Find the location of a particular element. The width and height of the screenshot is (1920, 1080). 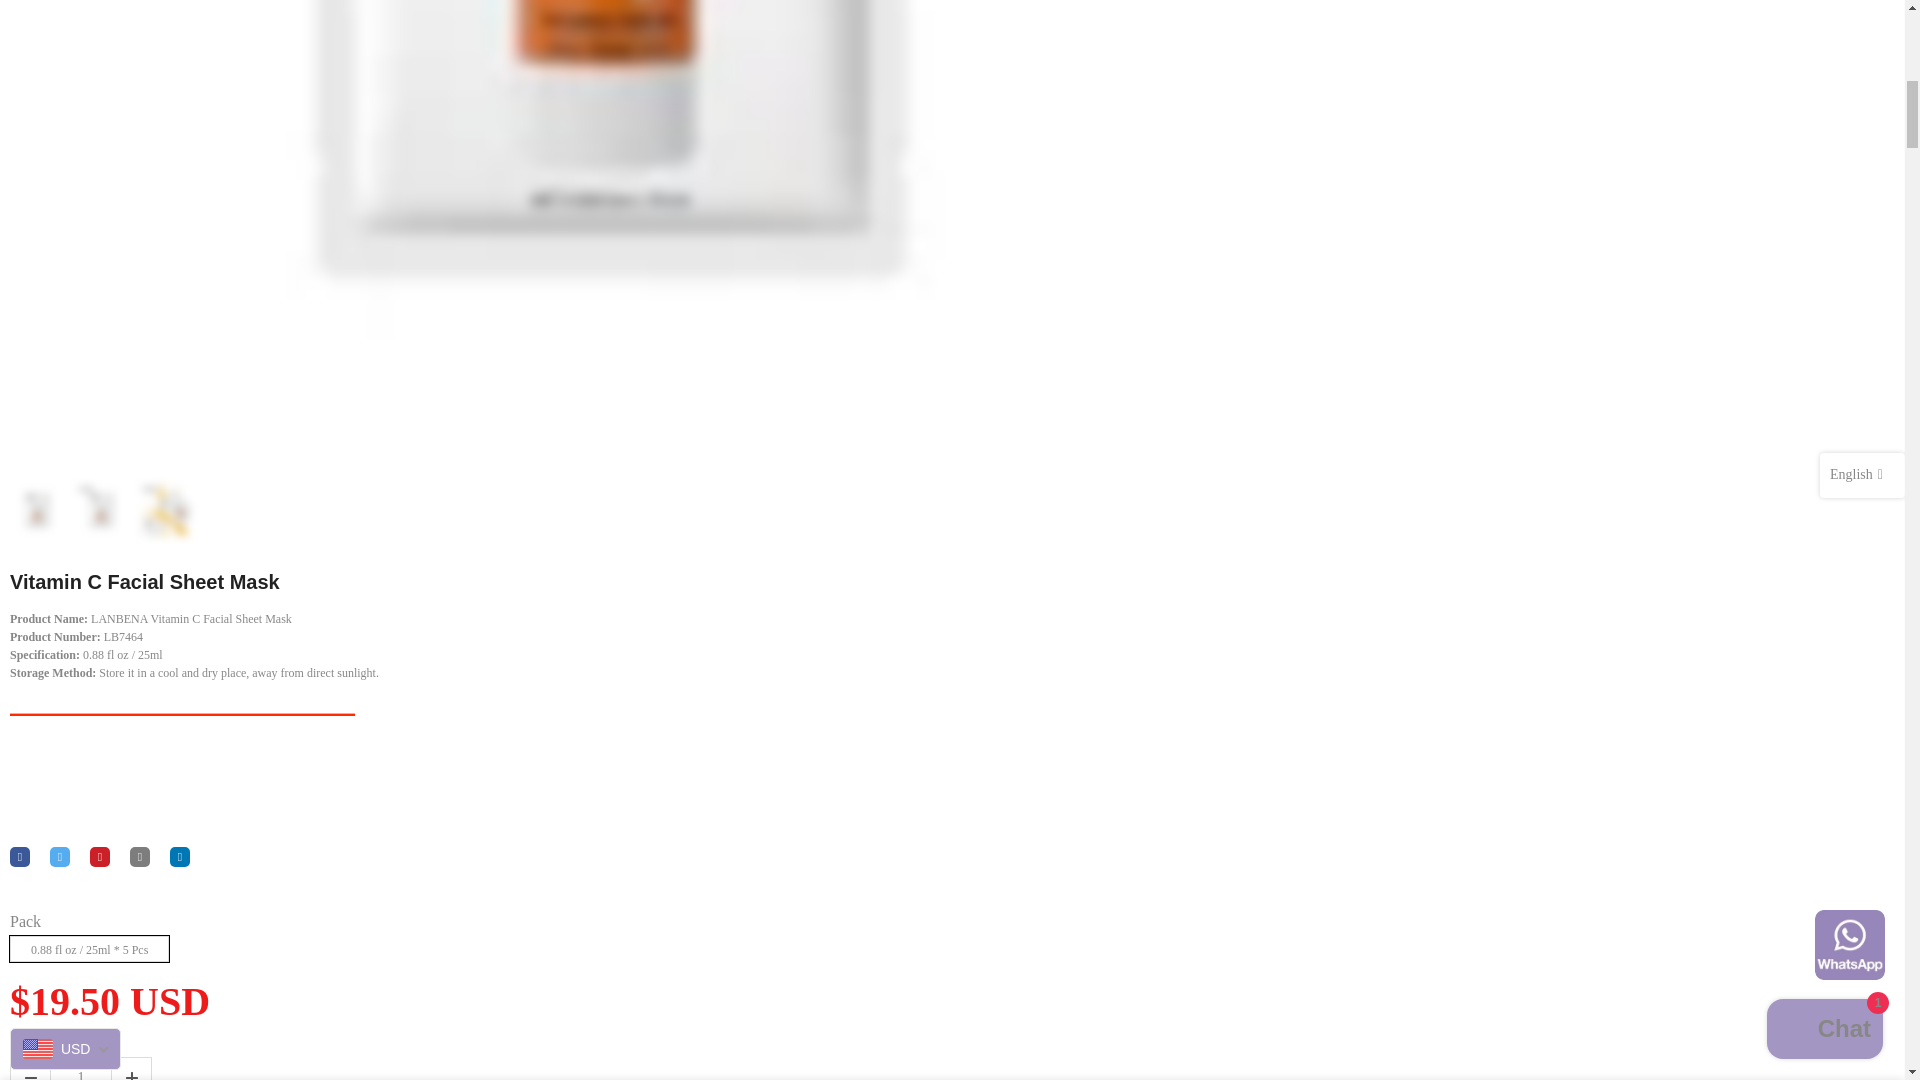

facebook is located at coordinates (20, 856).